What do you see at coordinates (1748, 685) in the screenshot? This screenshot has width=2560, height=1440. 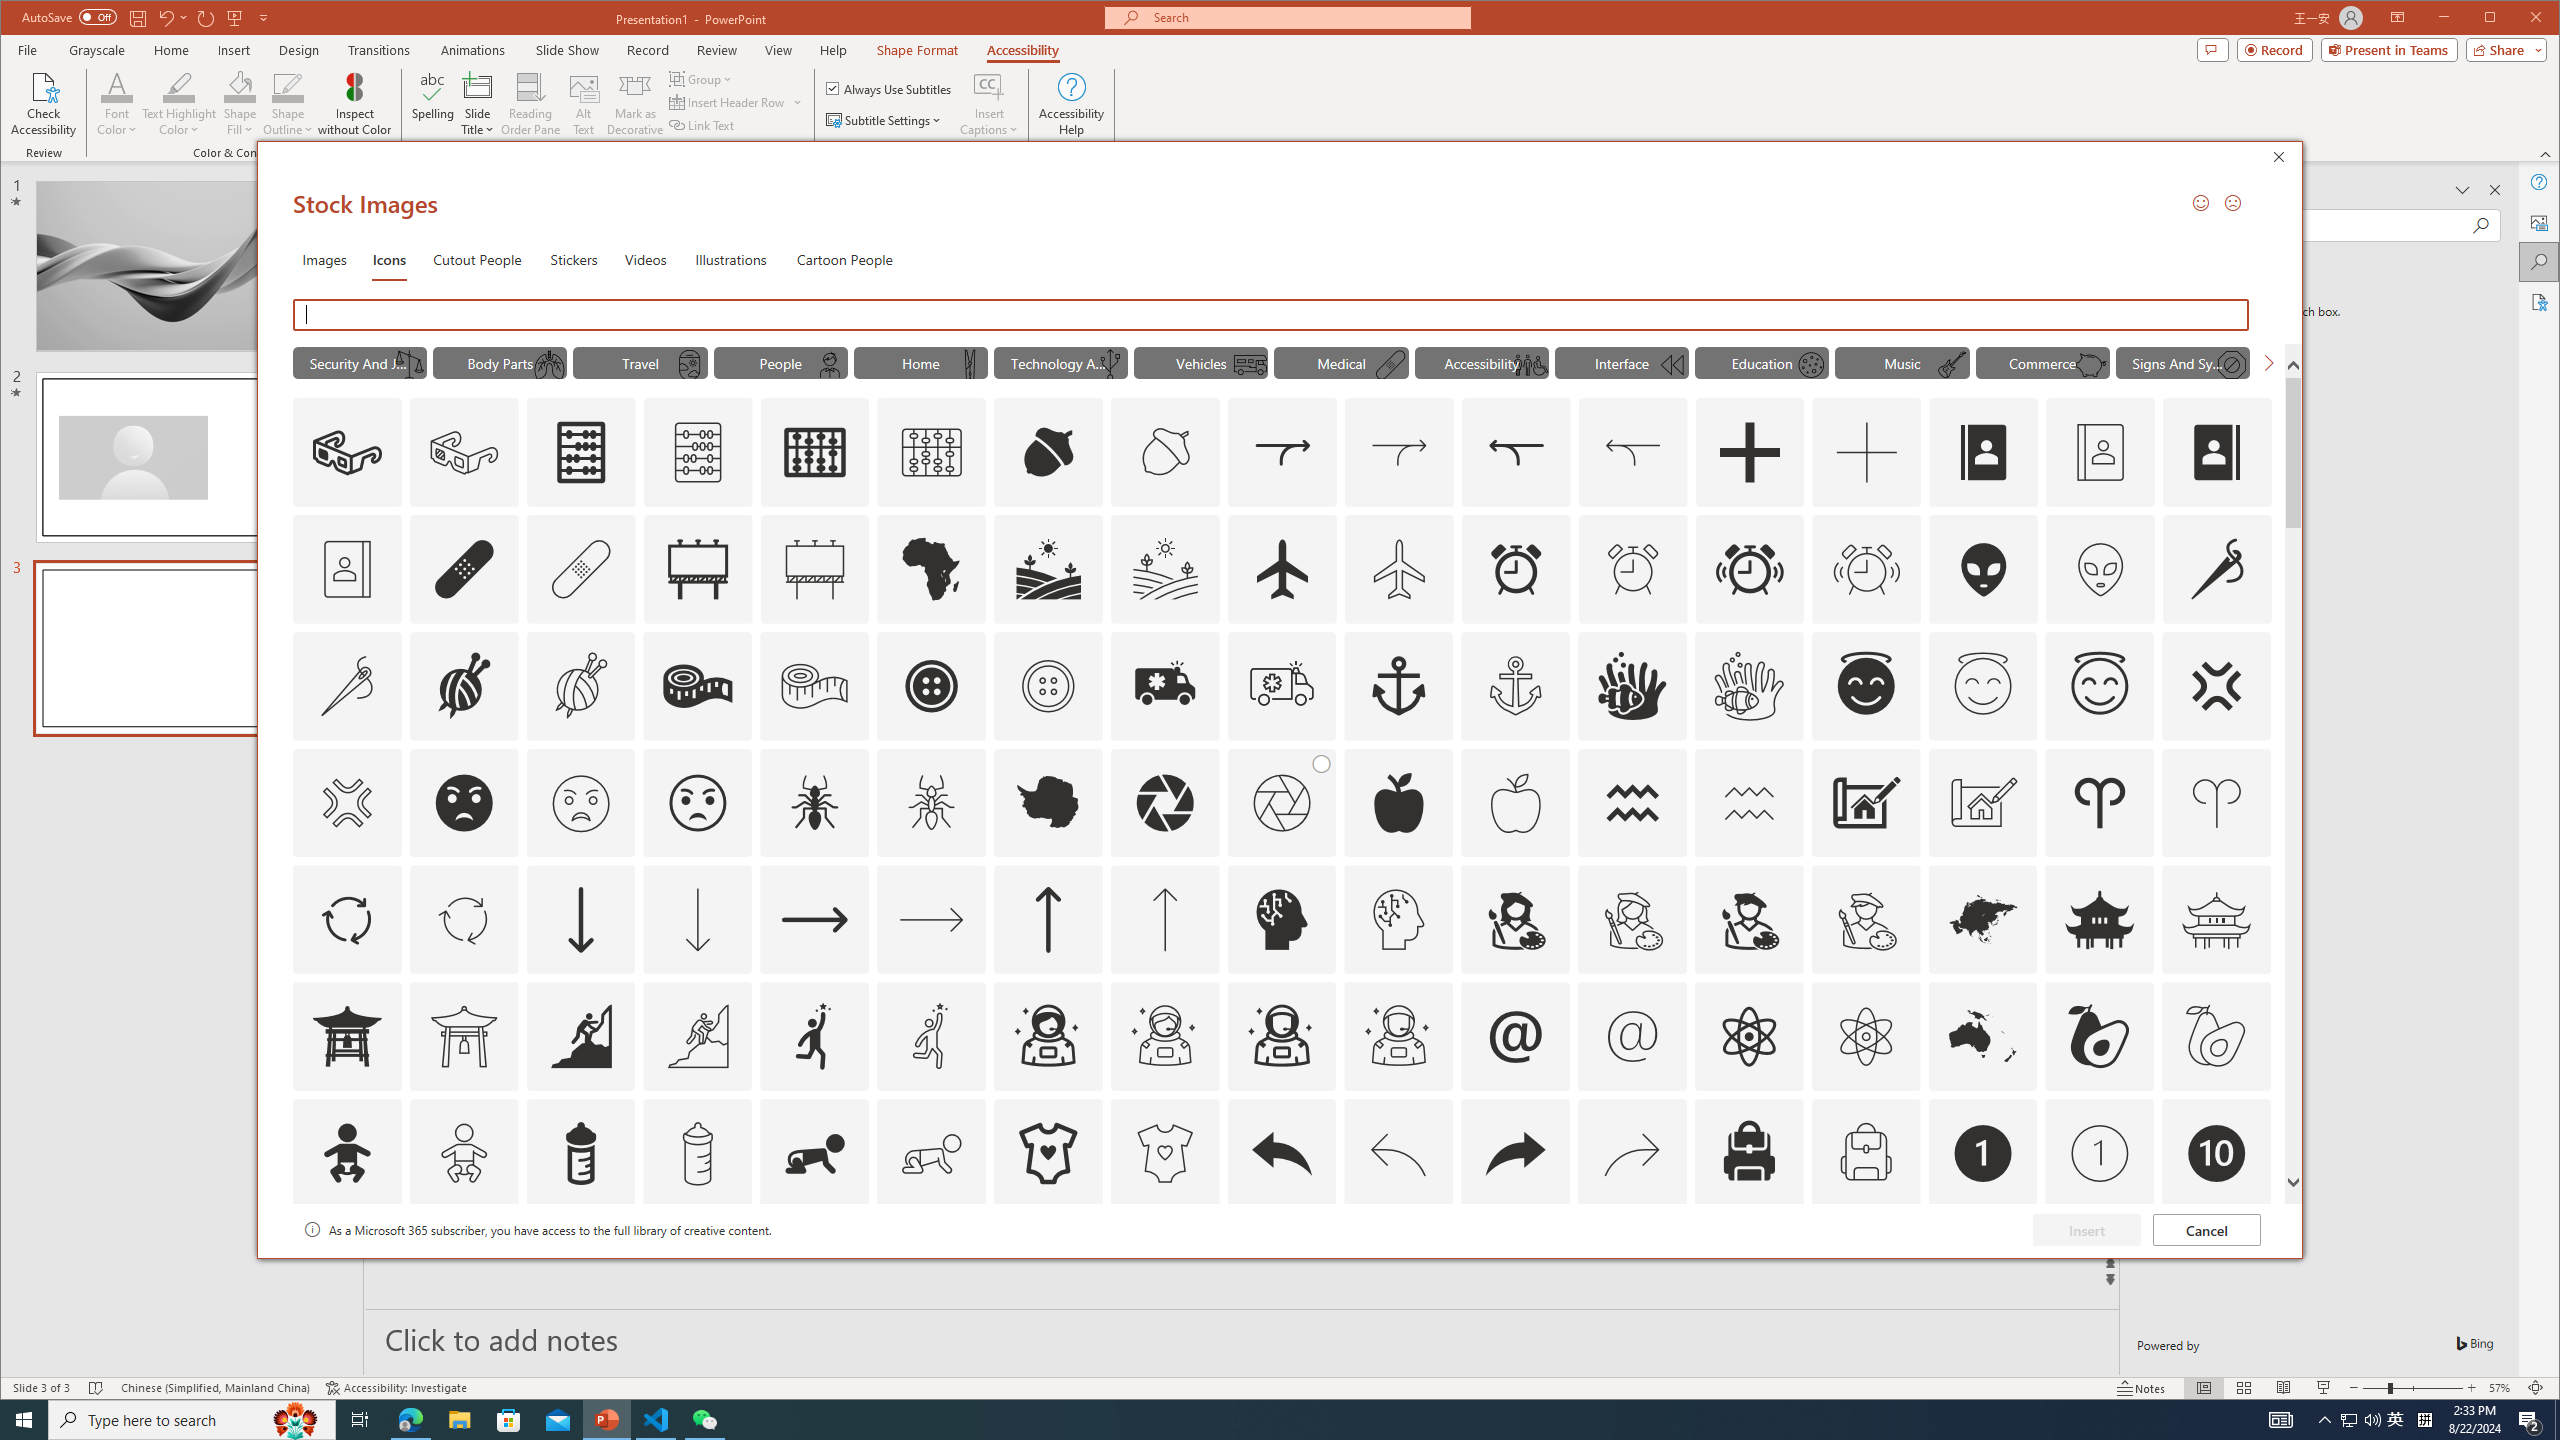 I see `AutomationID: Icons_AnemoneAndClownfish_M` at bounding box center [1748, 685].